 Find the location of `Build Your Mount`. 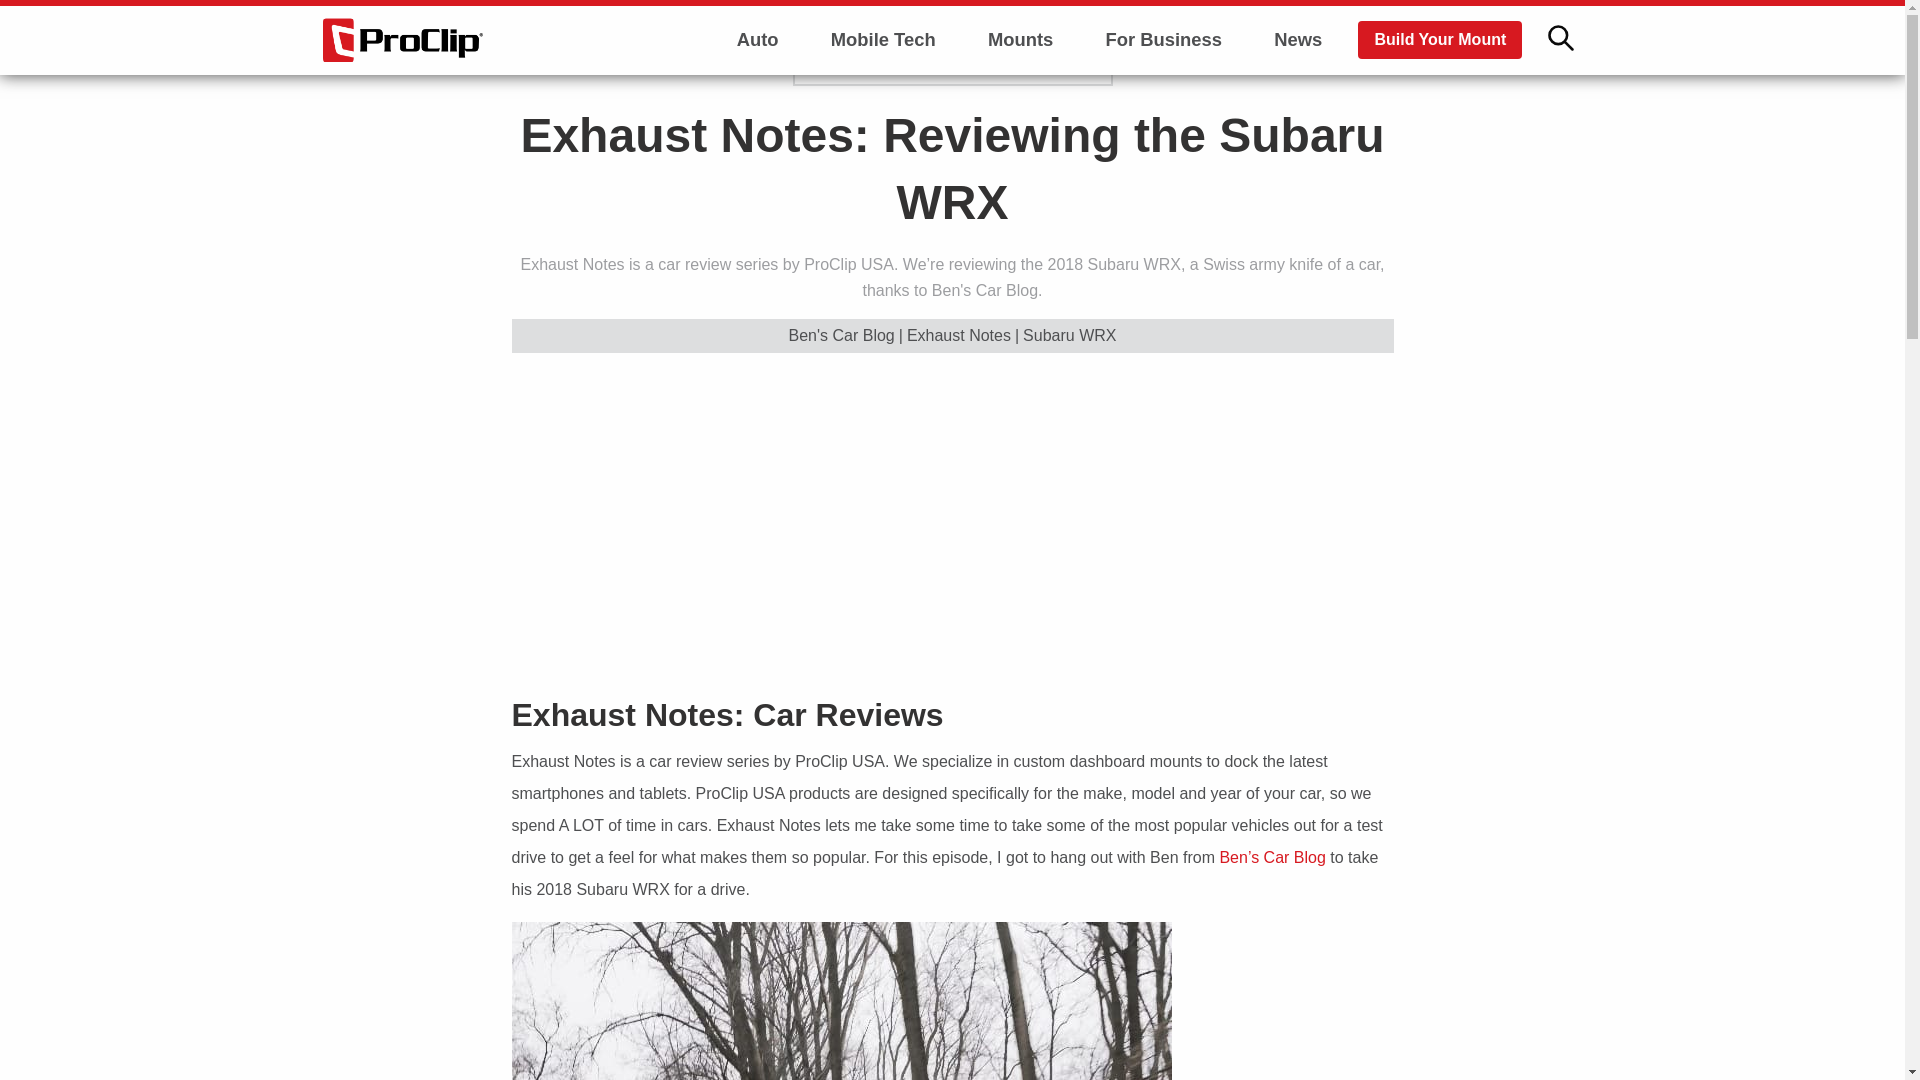

Build Your Mount is located at coordinates (1440, 40).